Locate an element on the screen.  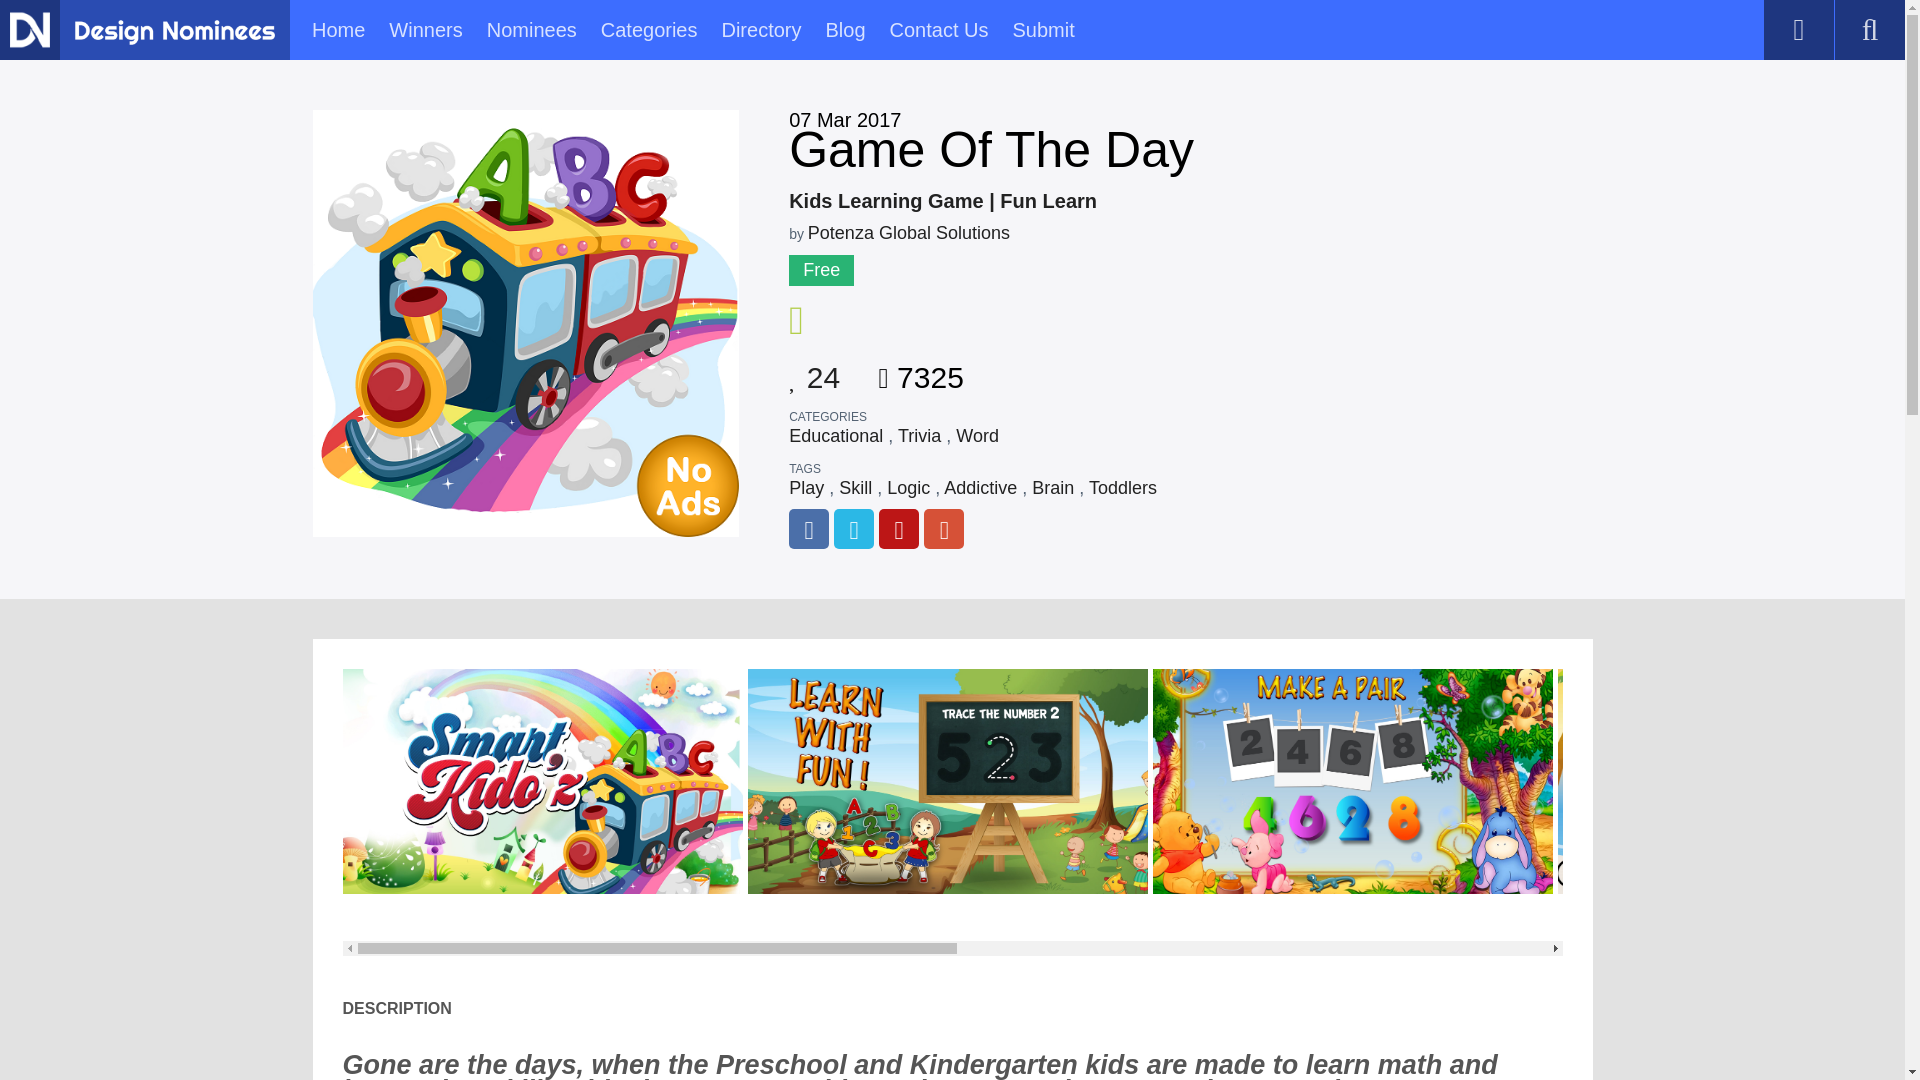
Winners is located at coordinates (426, 30).